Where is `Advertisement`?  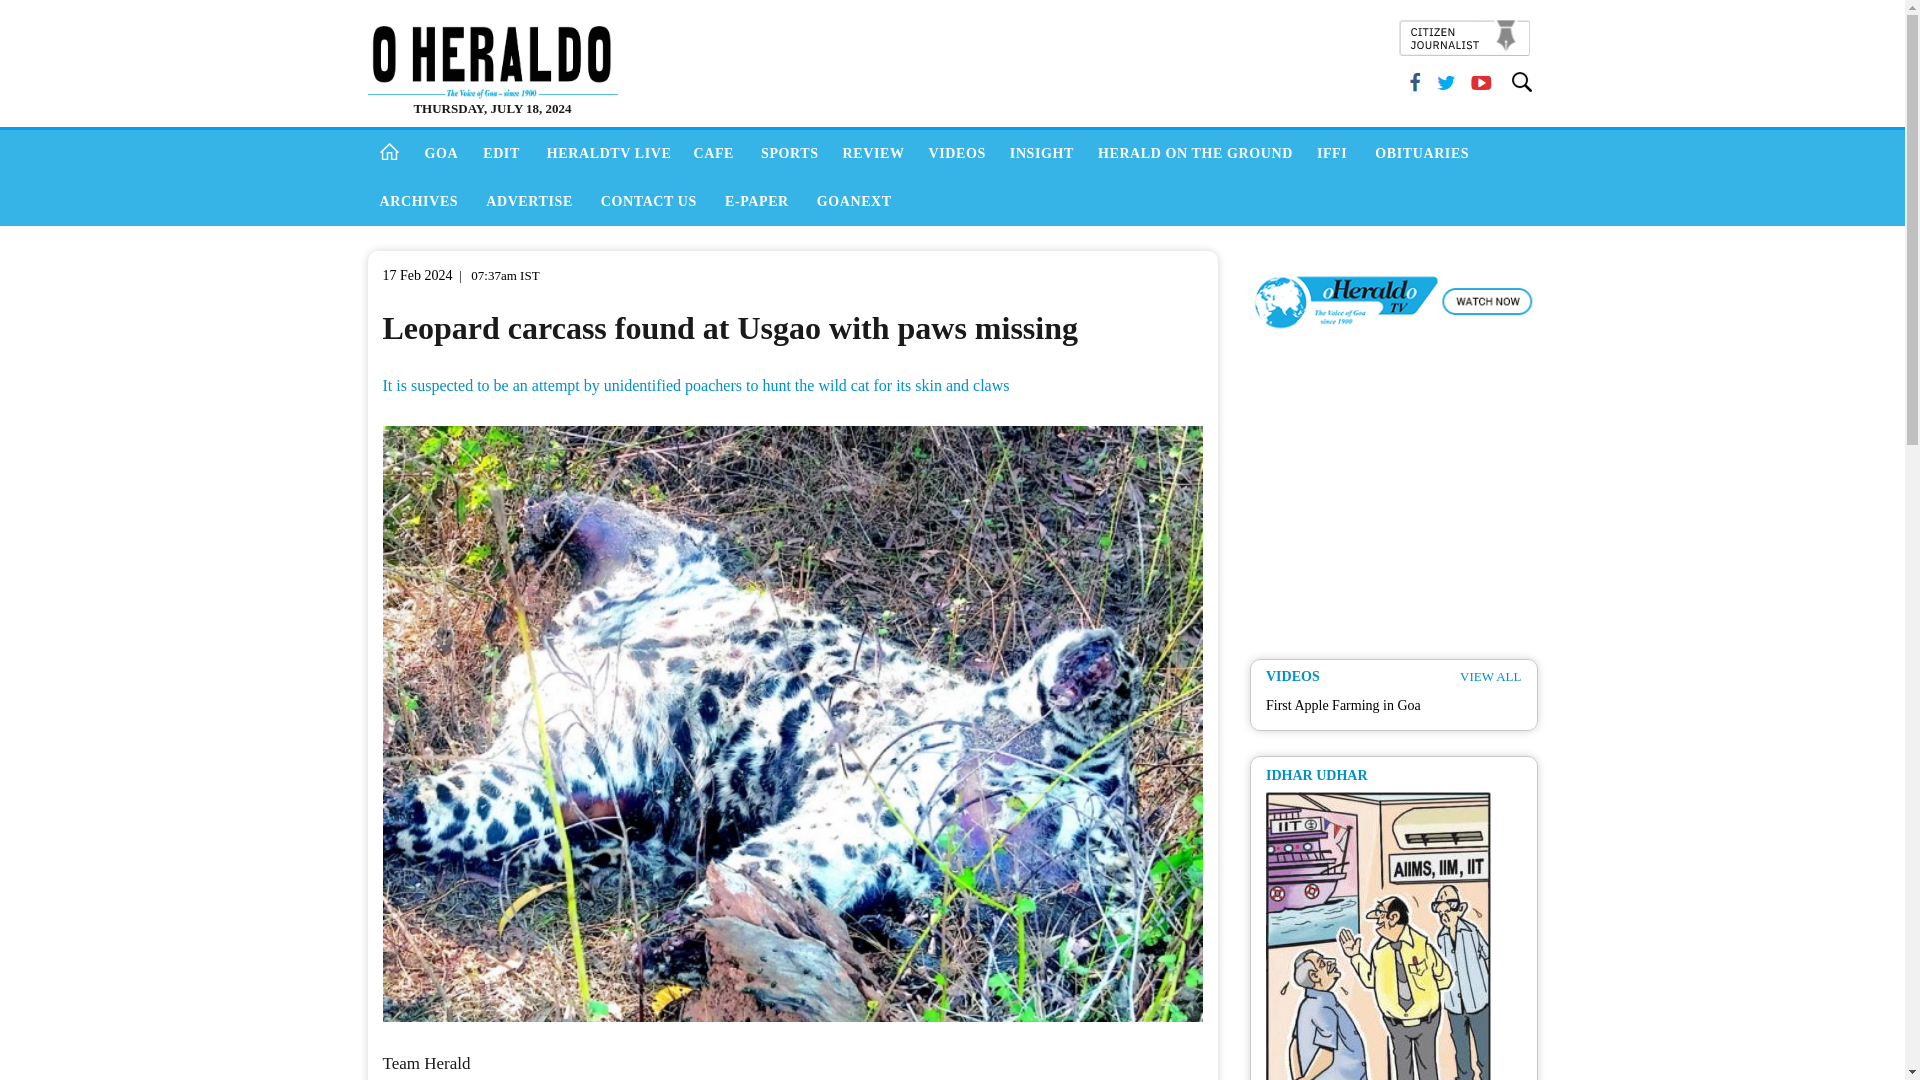 Advertisement is located at coordinates (1399, 502).